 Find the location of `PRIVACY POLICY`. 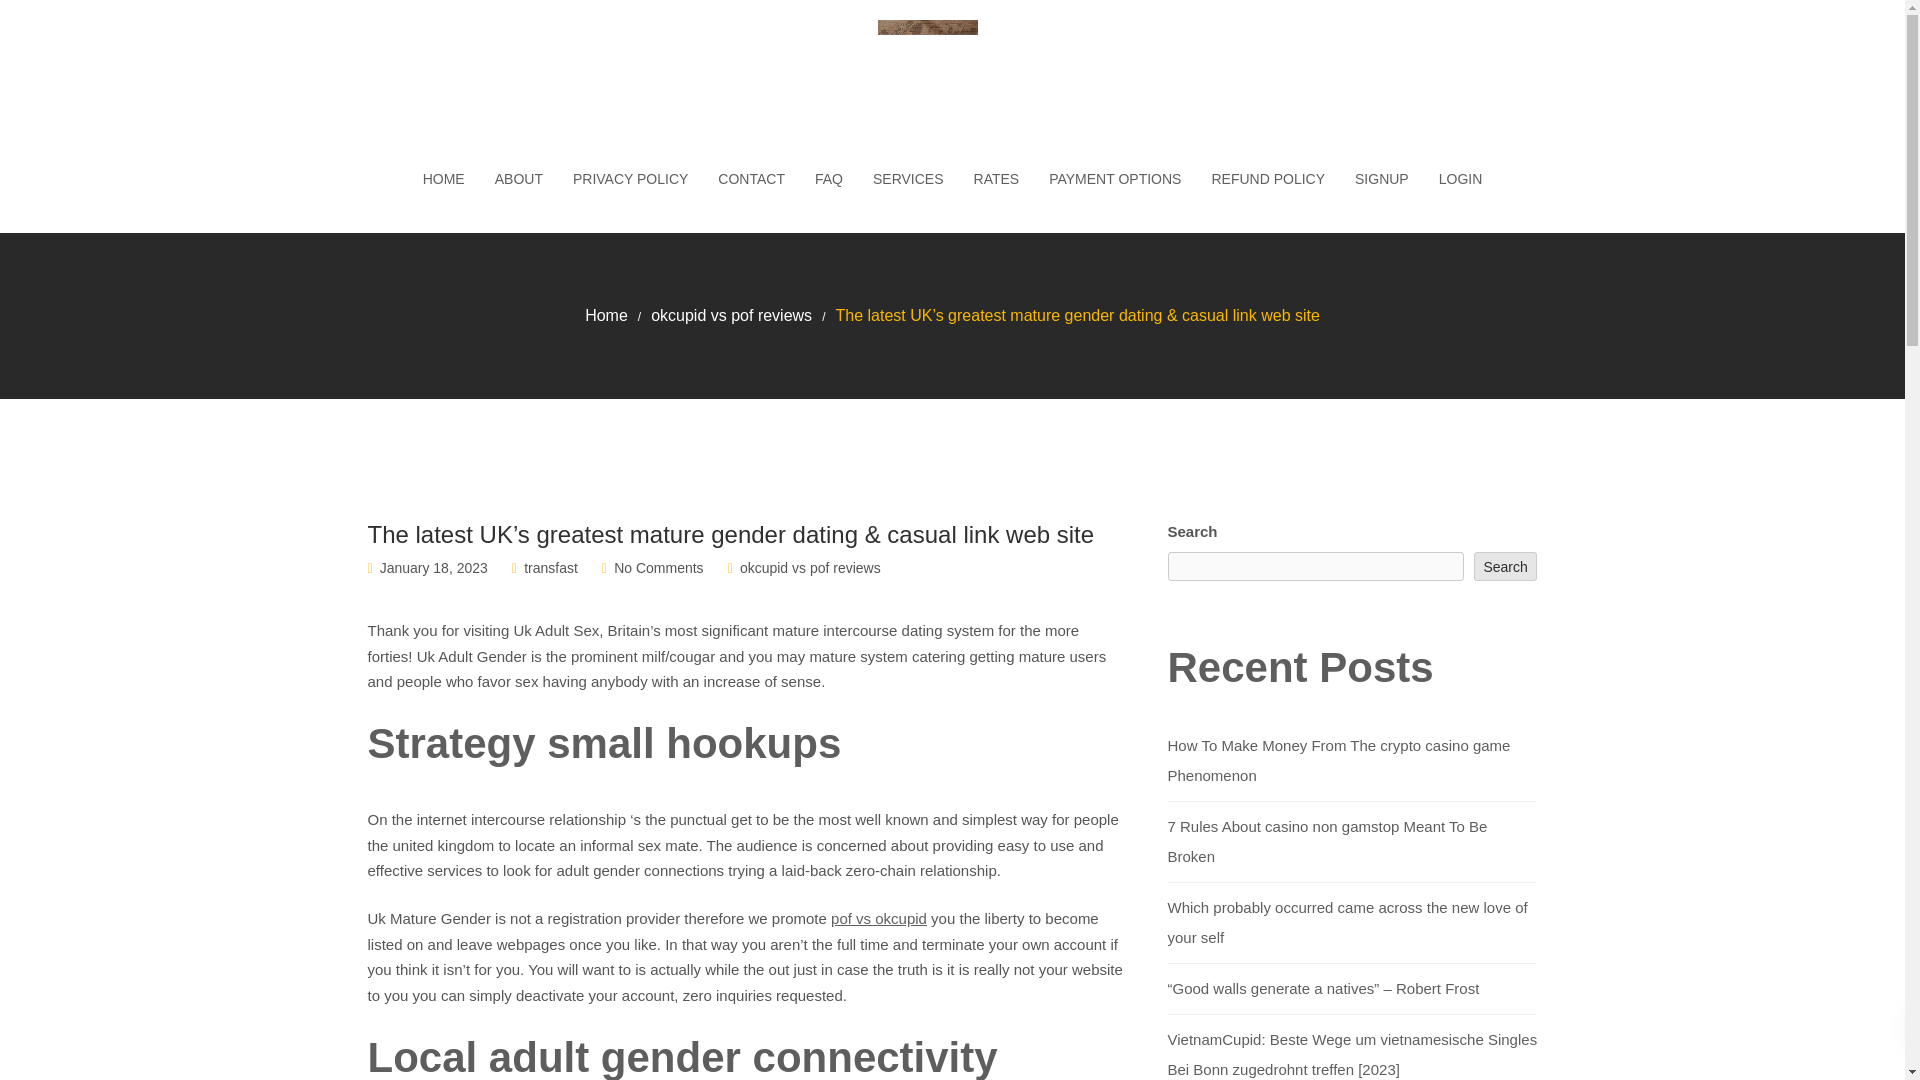

PRIVACY POLICY is located at coordinates (630, 179).